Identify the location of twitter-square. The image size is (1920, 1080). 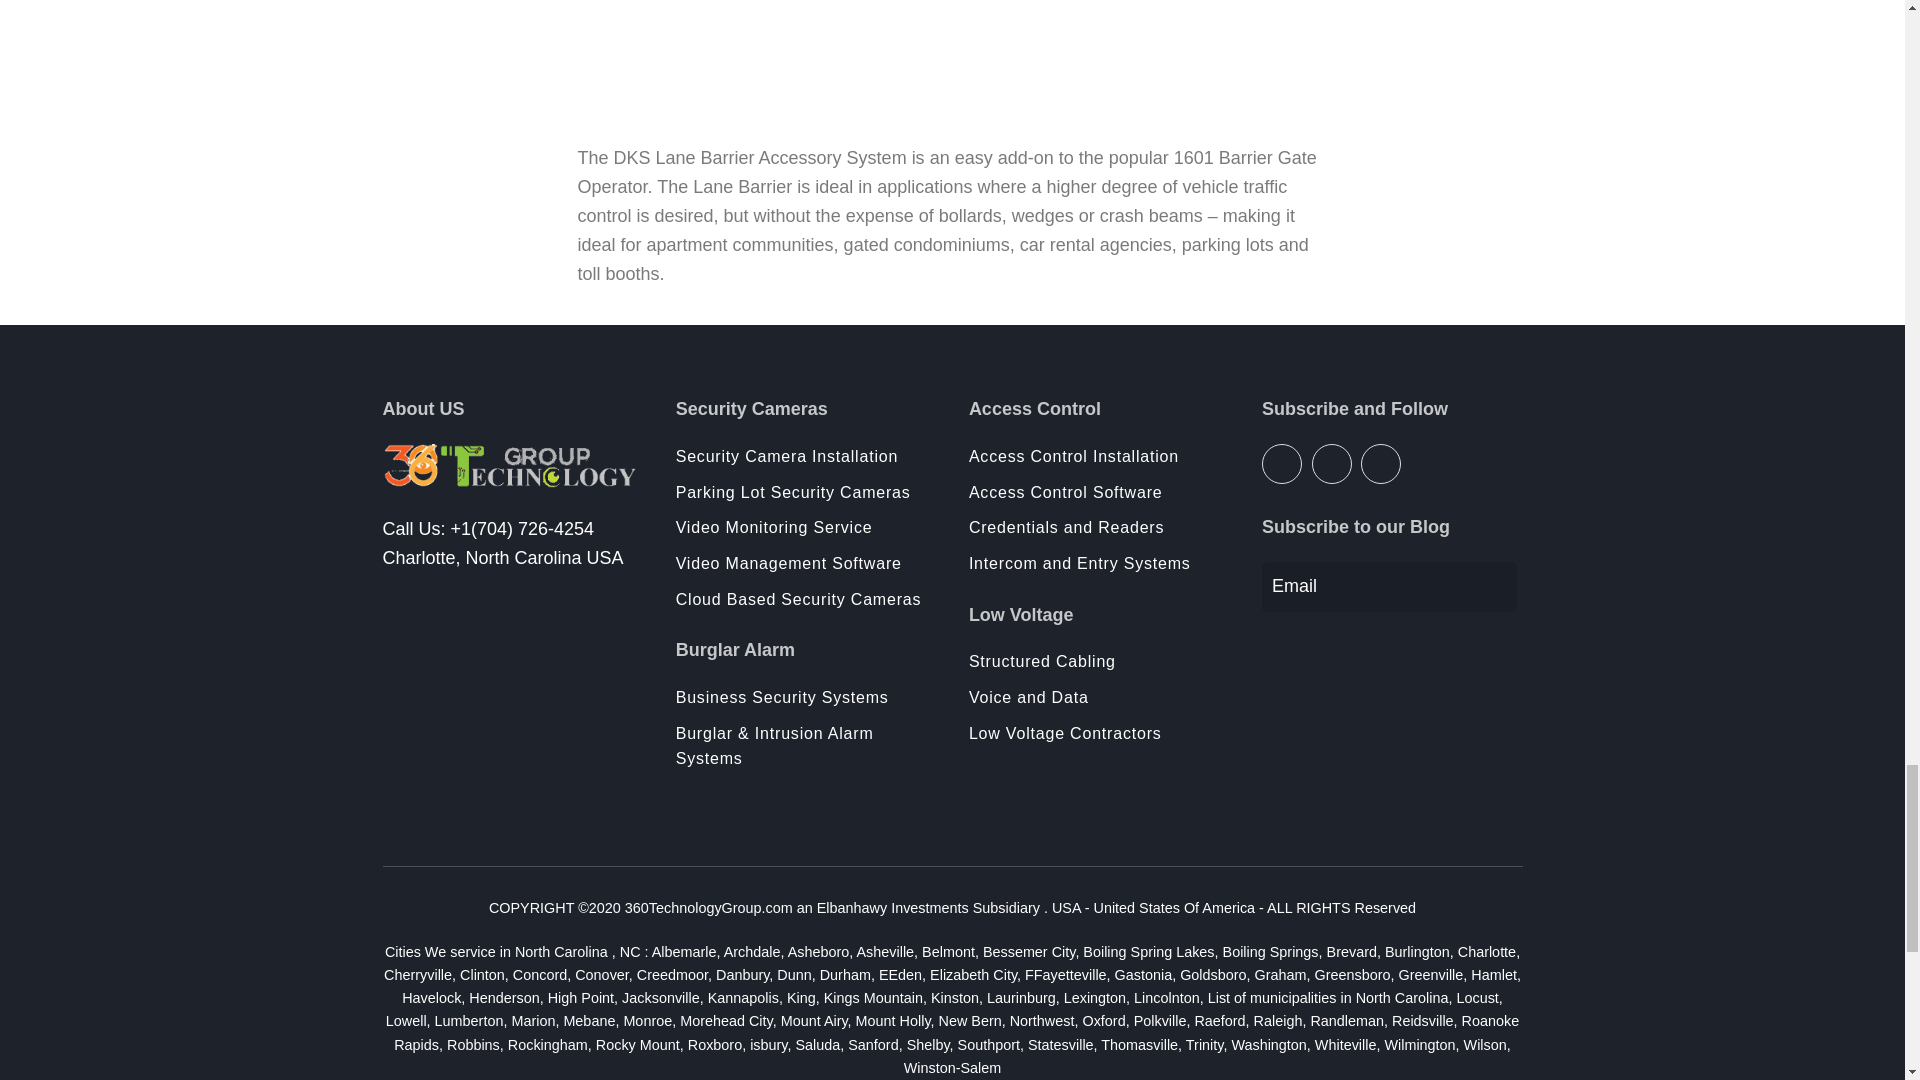
(1331, 463).